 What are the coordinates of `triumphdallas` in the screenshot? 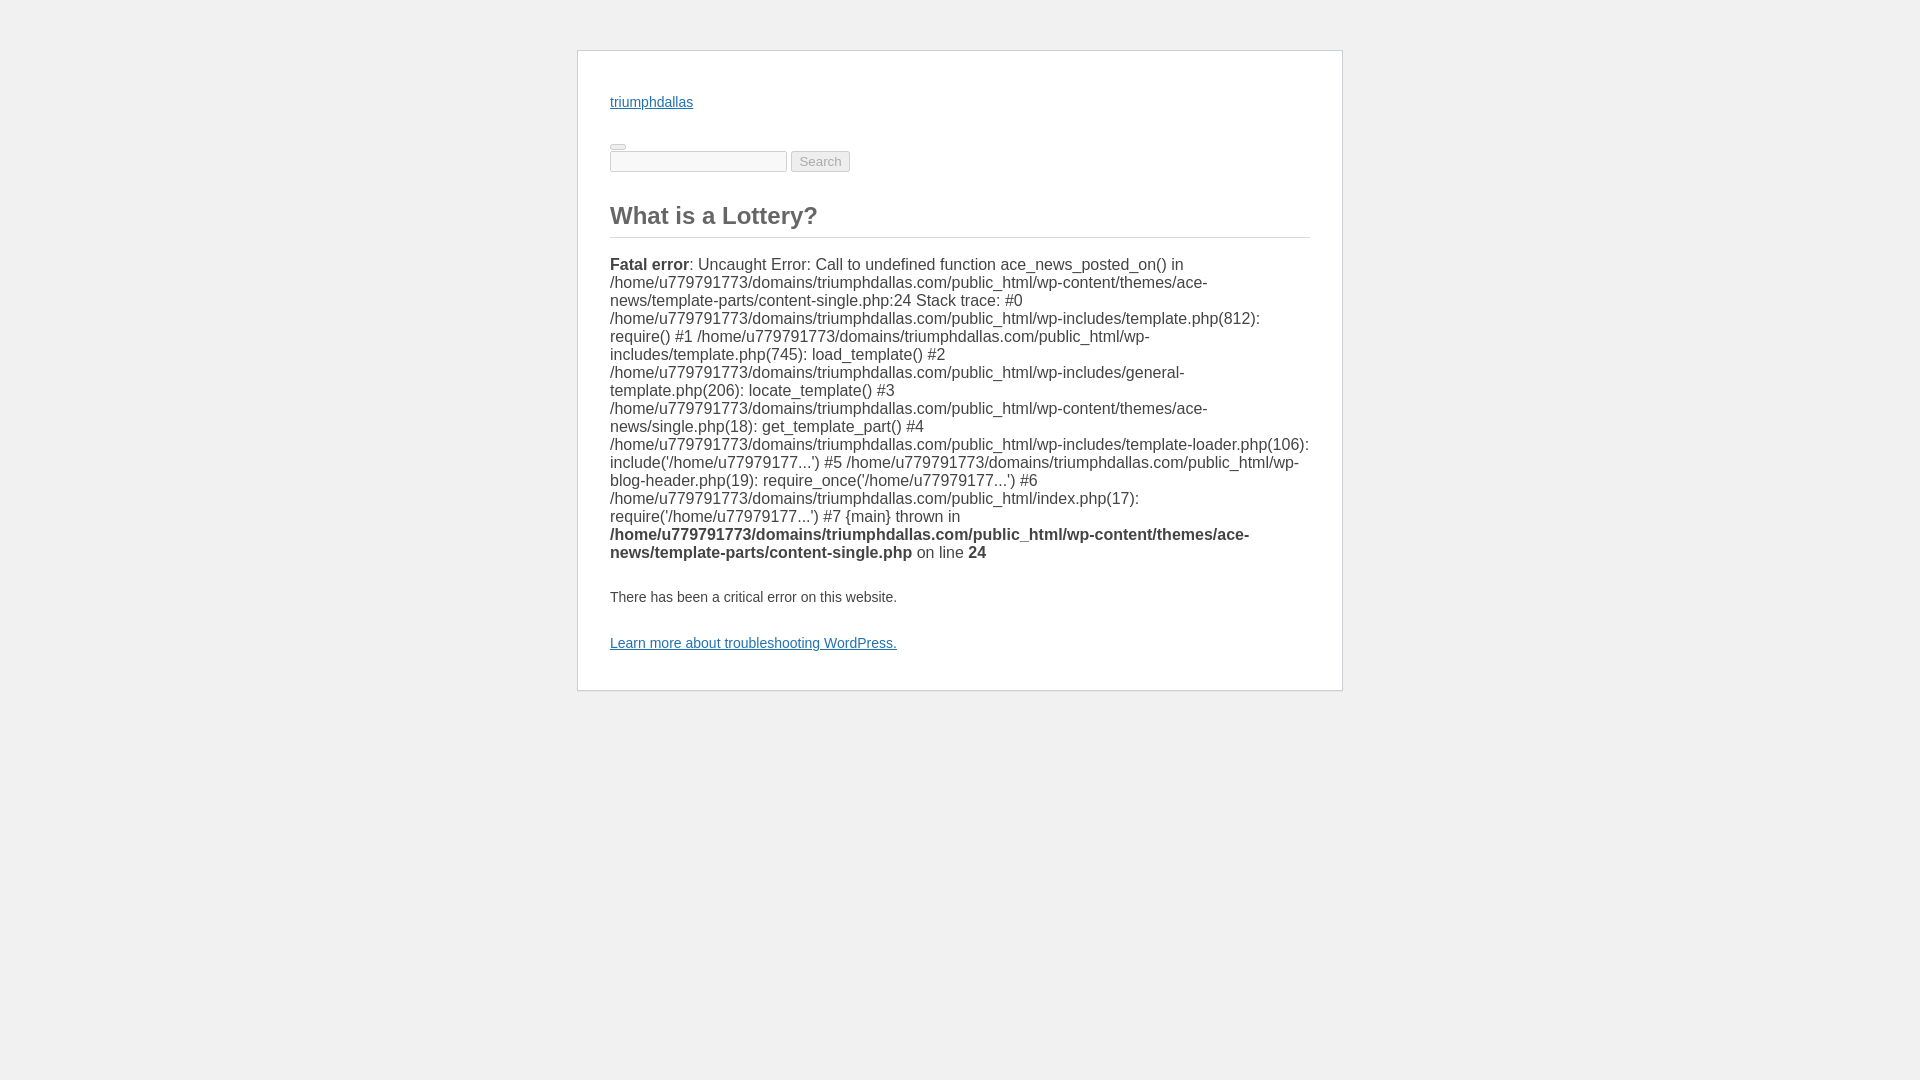 It's located at (652, 102).